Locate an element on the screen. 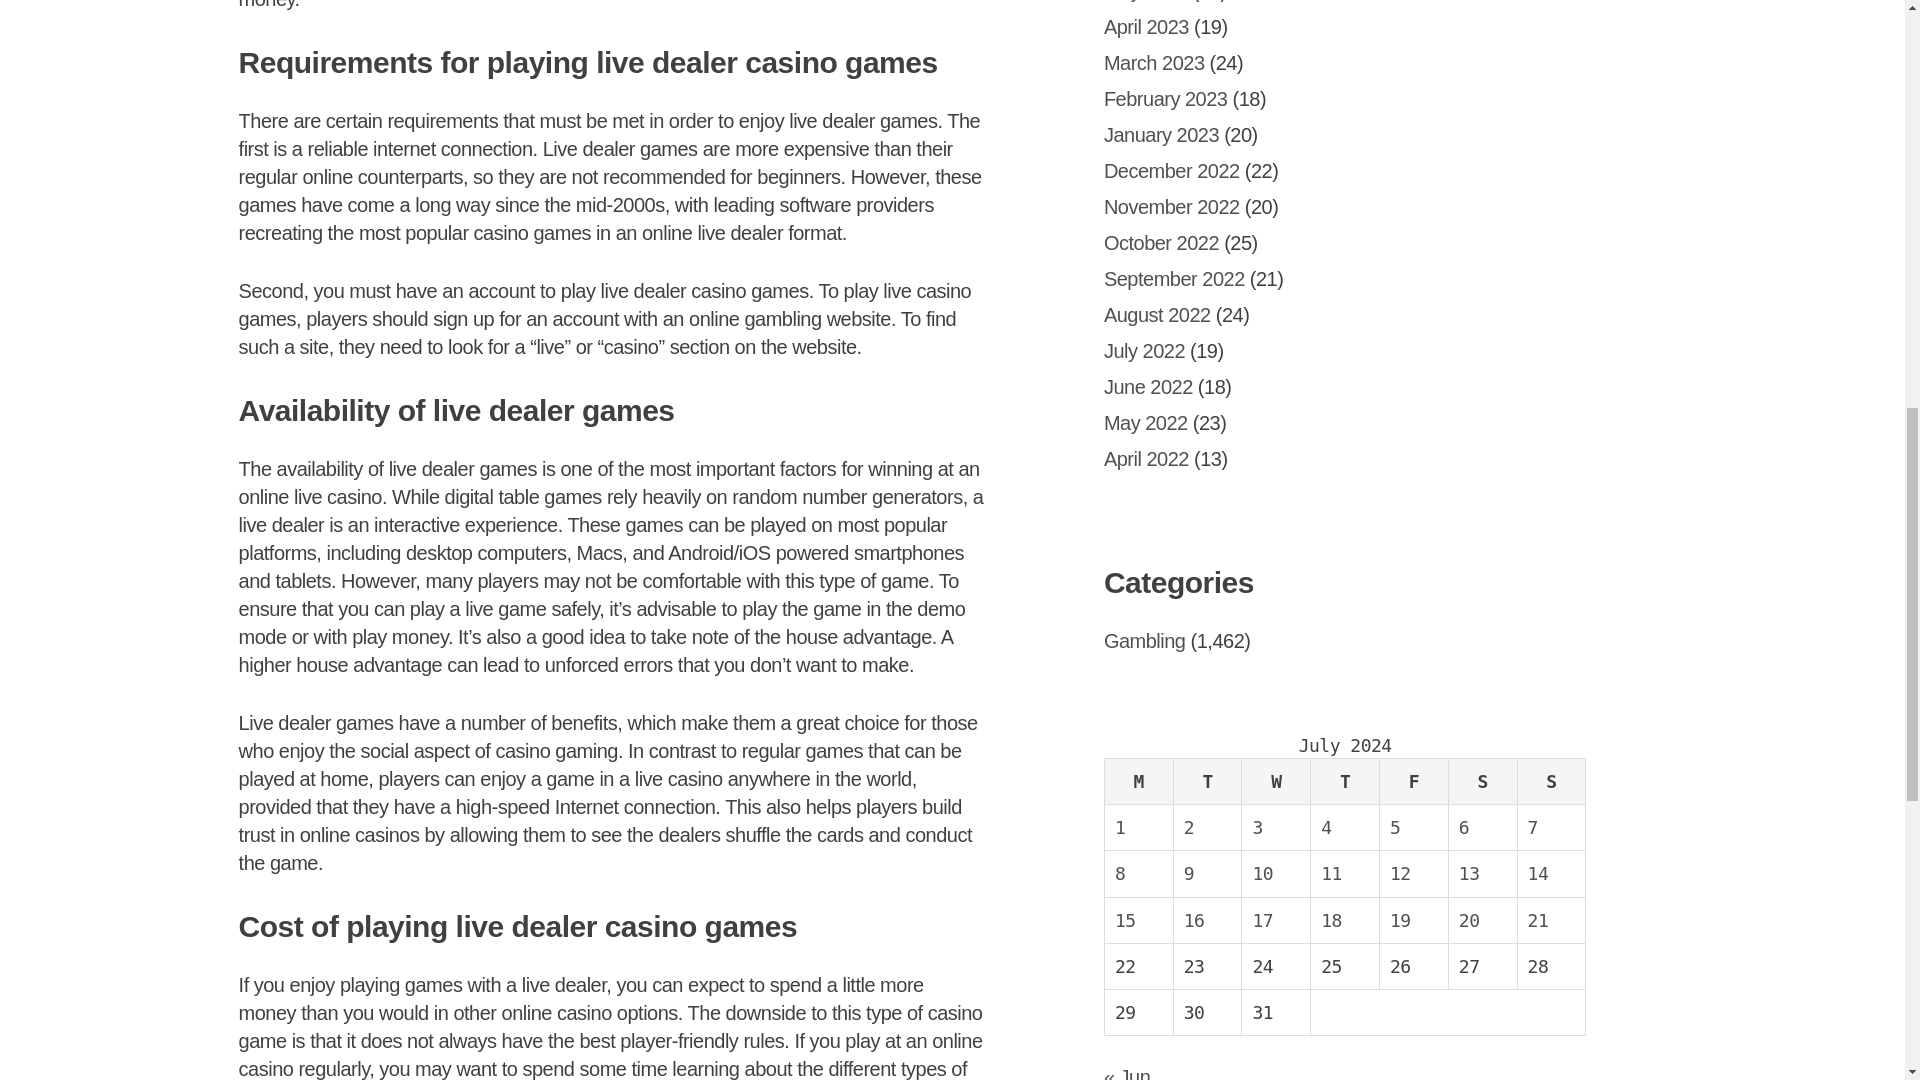  Monday is located at coordinates (1138, 780).